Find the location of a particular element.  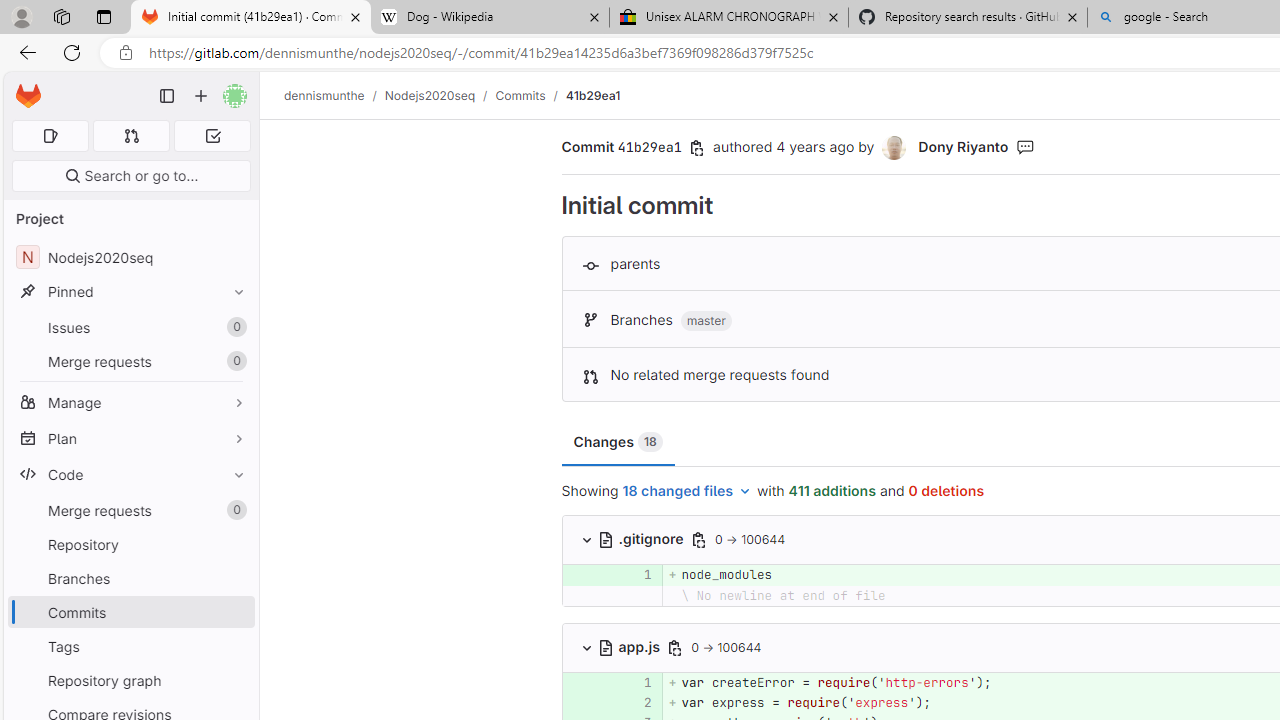

Changes 18 is located at coordinates (617, 442).